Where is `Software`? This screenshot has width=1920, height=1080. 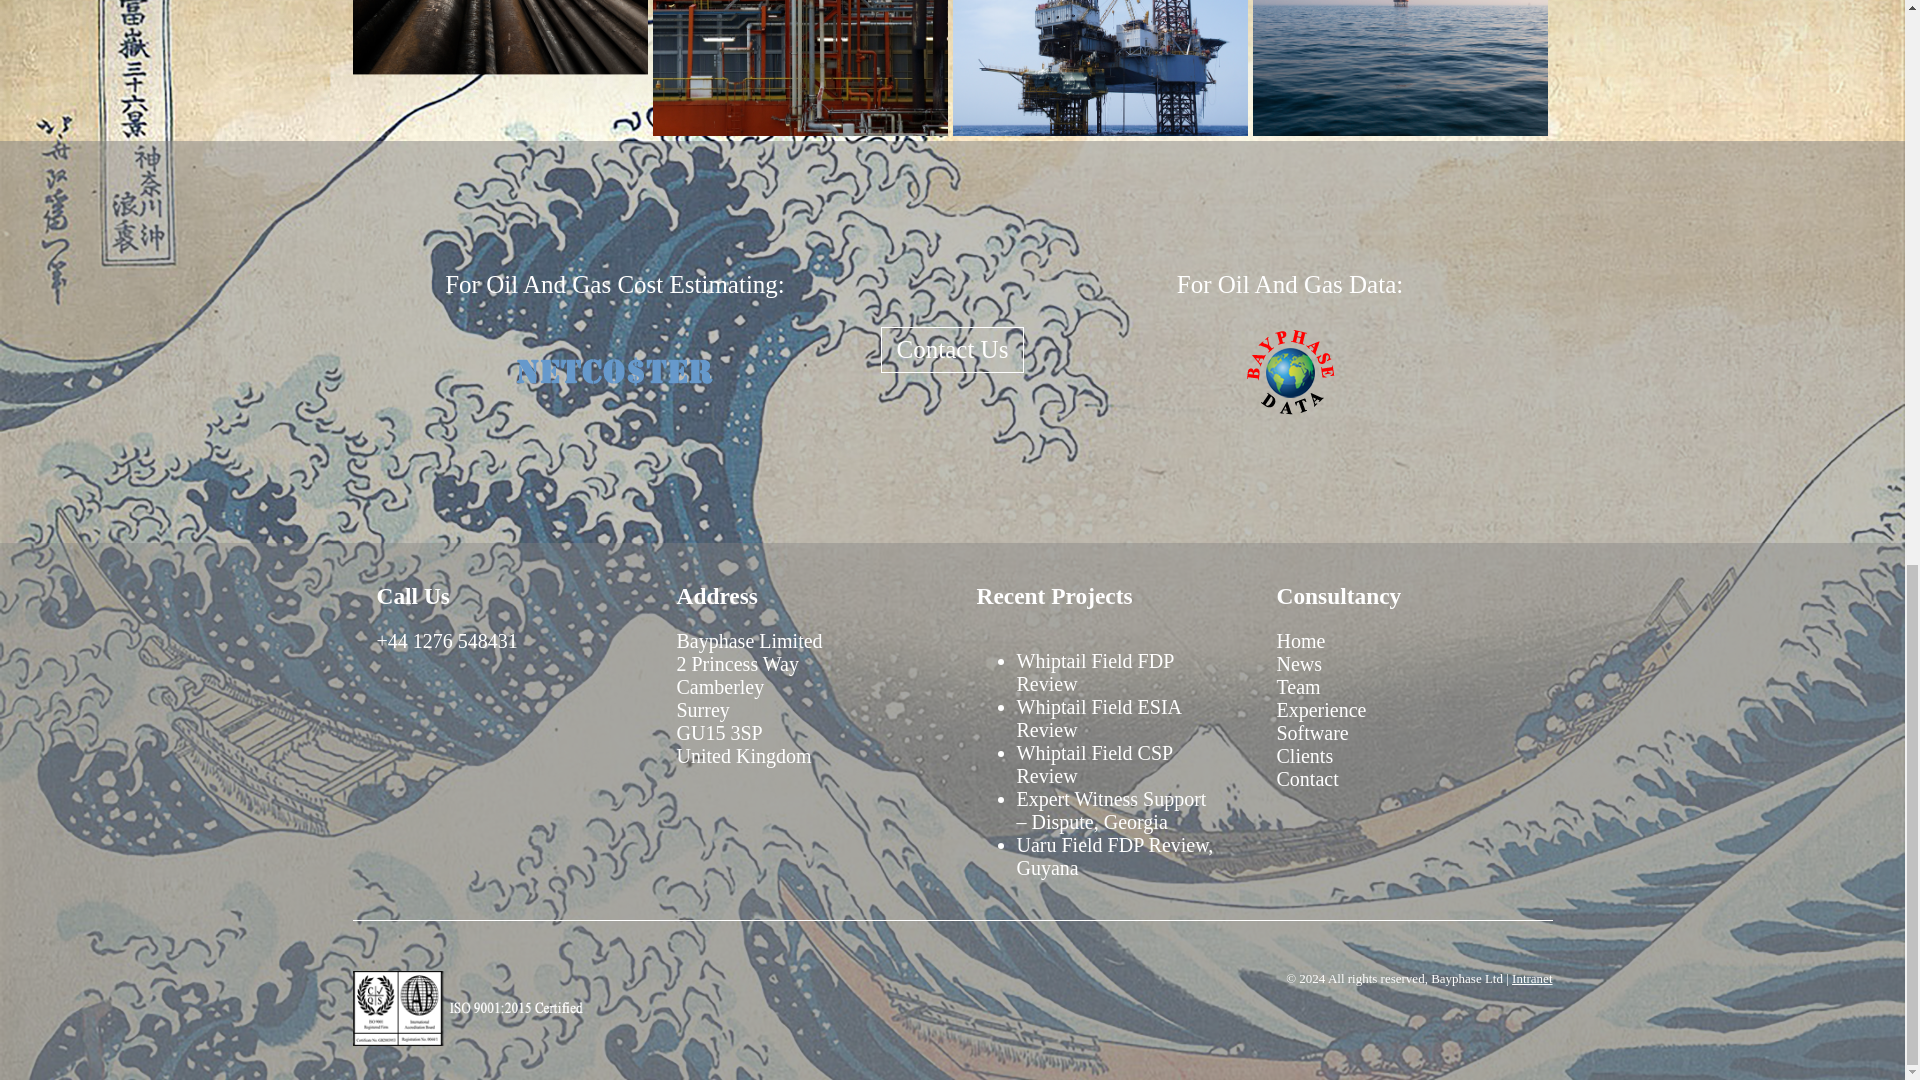 Software is located at coordinates (1312, 733).